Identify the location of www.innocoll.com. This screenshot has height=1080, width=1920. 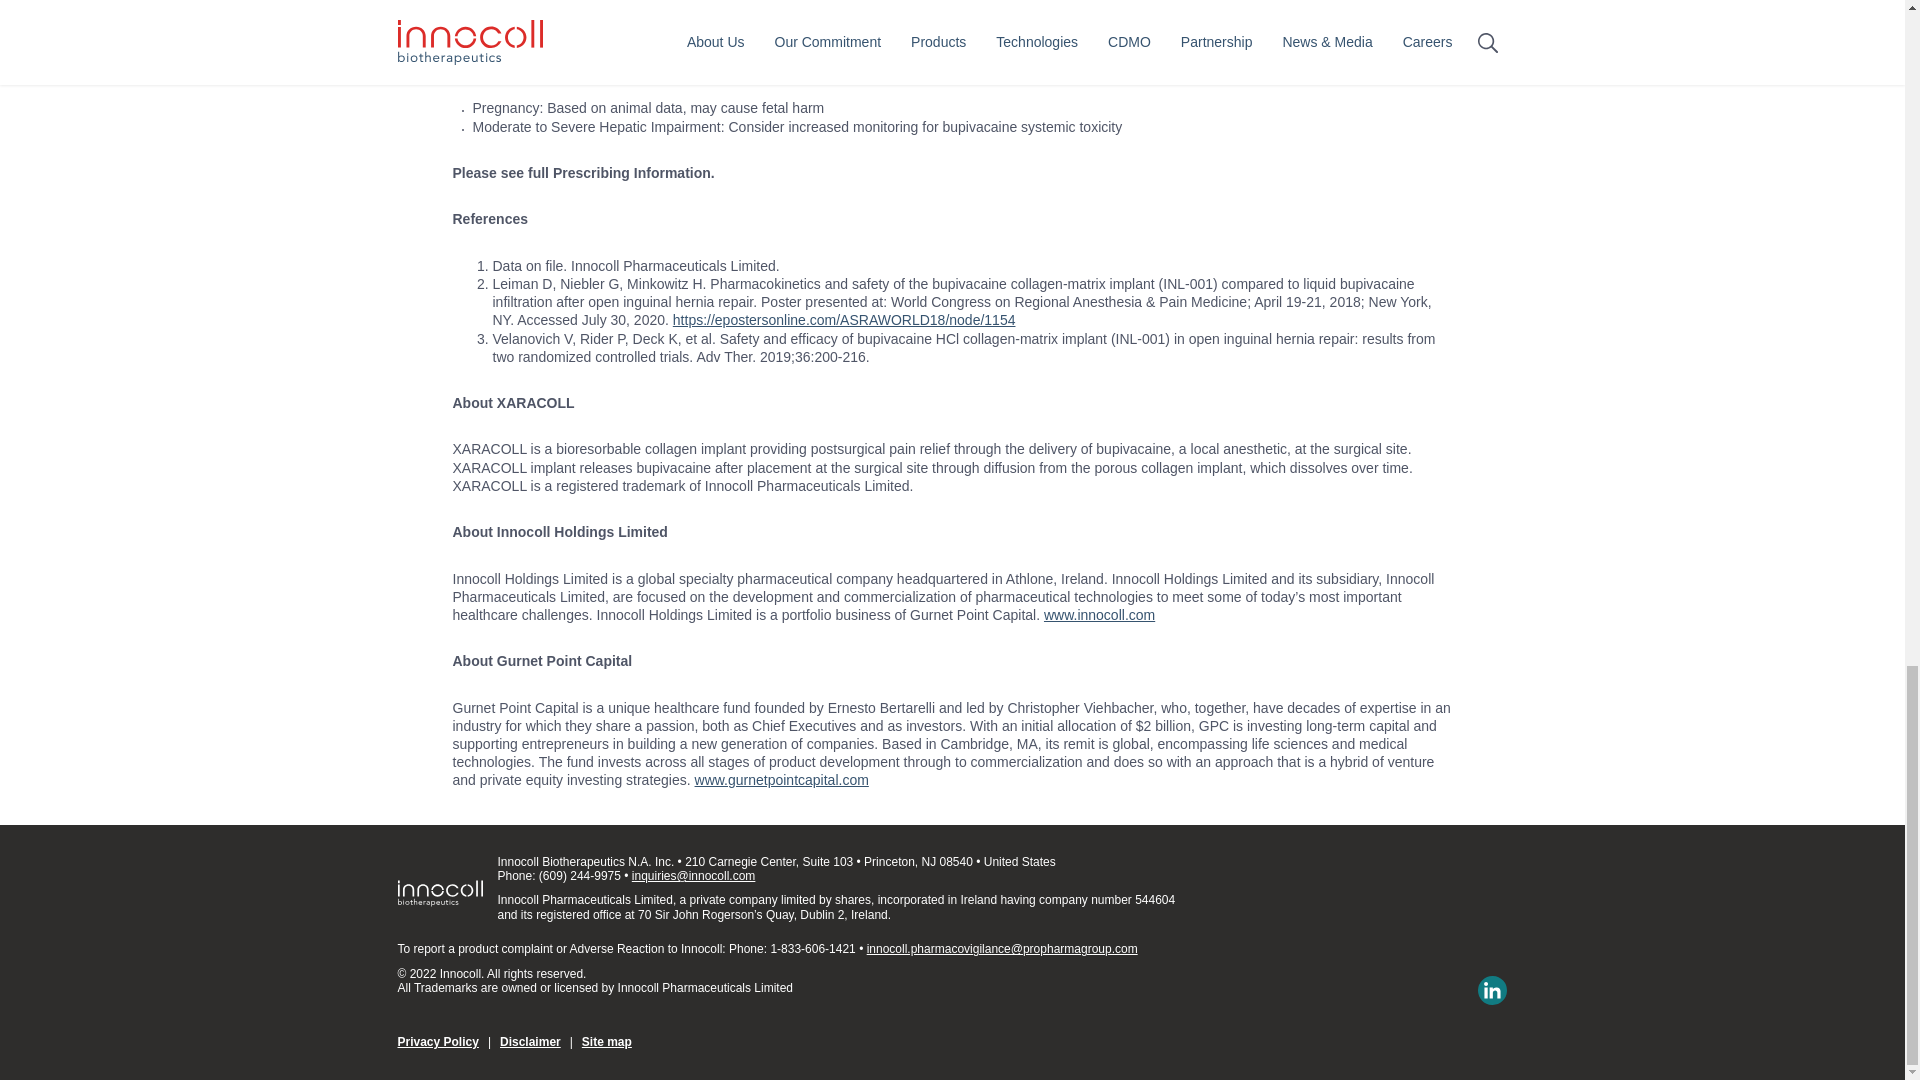
(1100, 614).